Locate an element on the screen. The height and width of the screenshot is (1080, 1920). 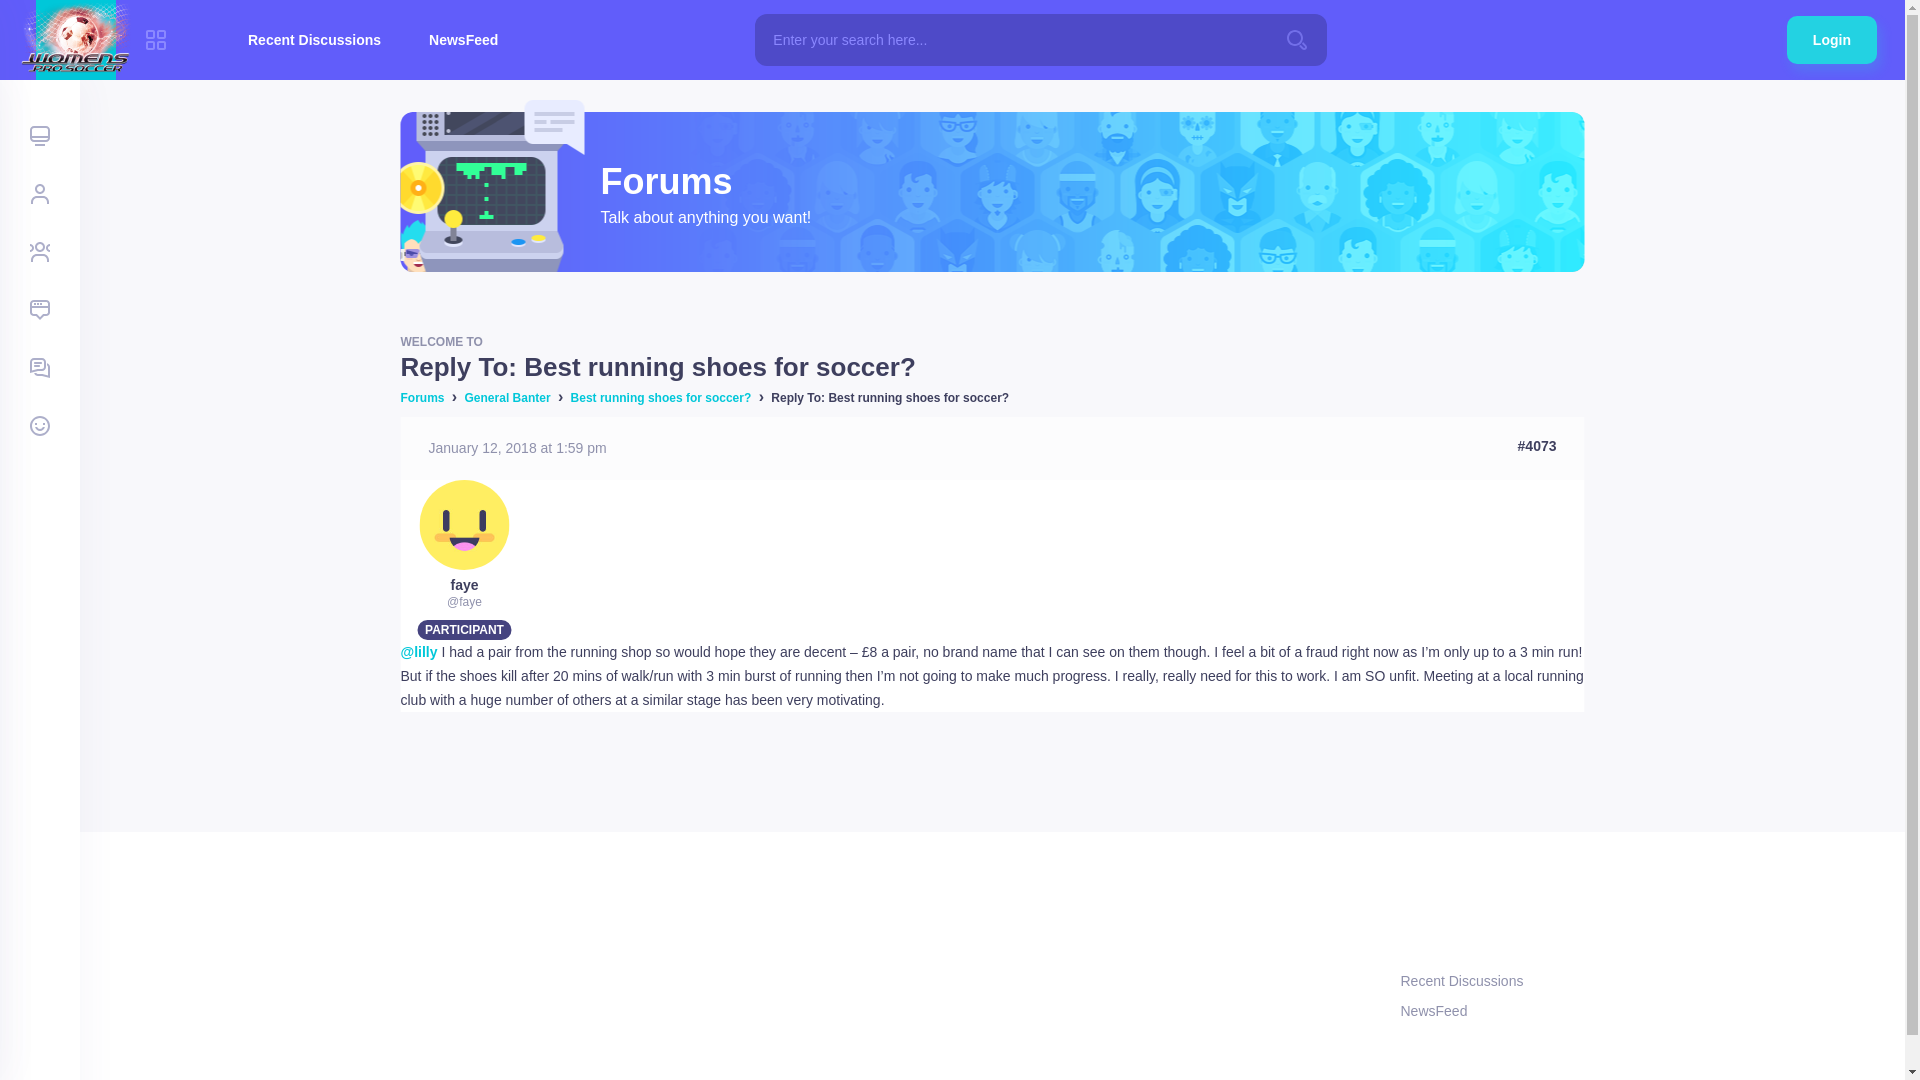
faye is located at coordinates (464, 584).